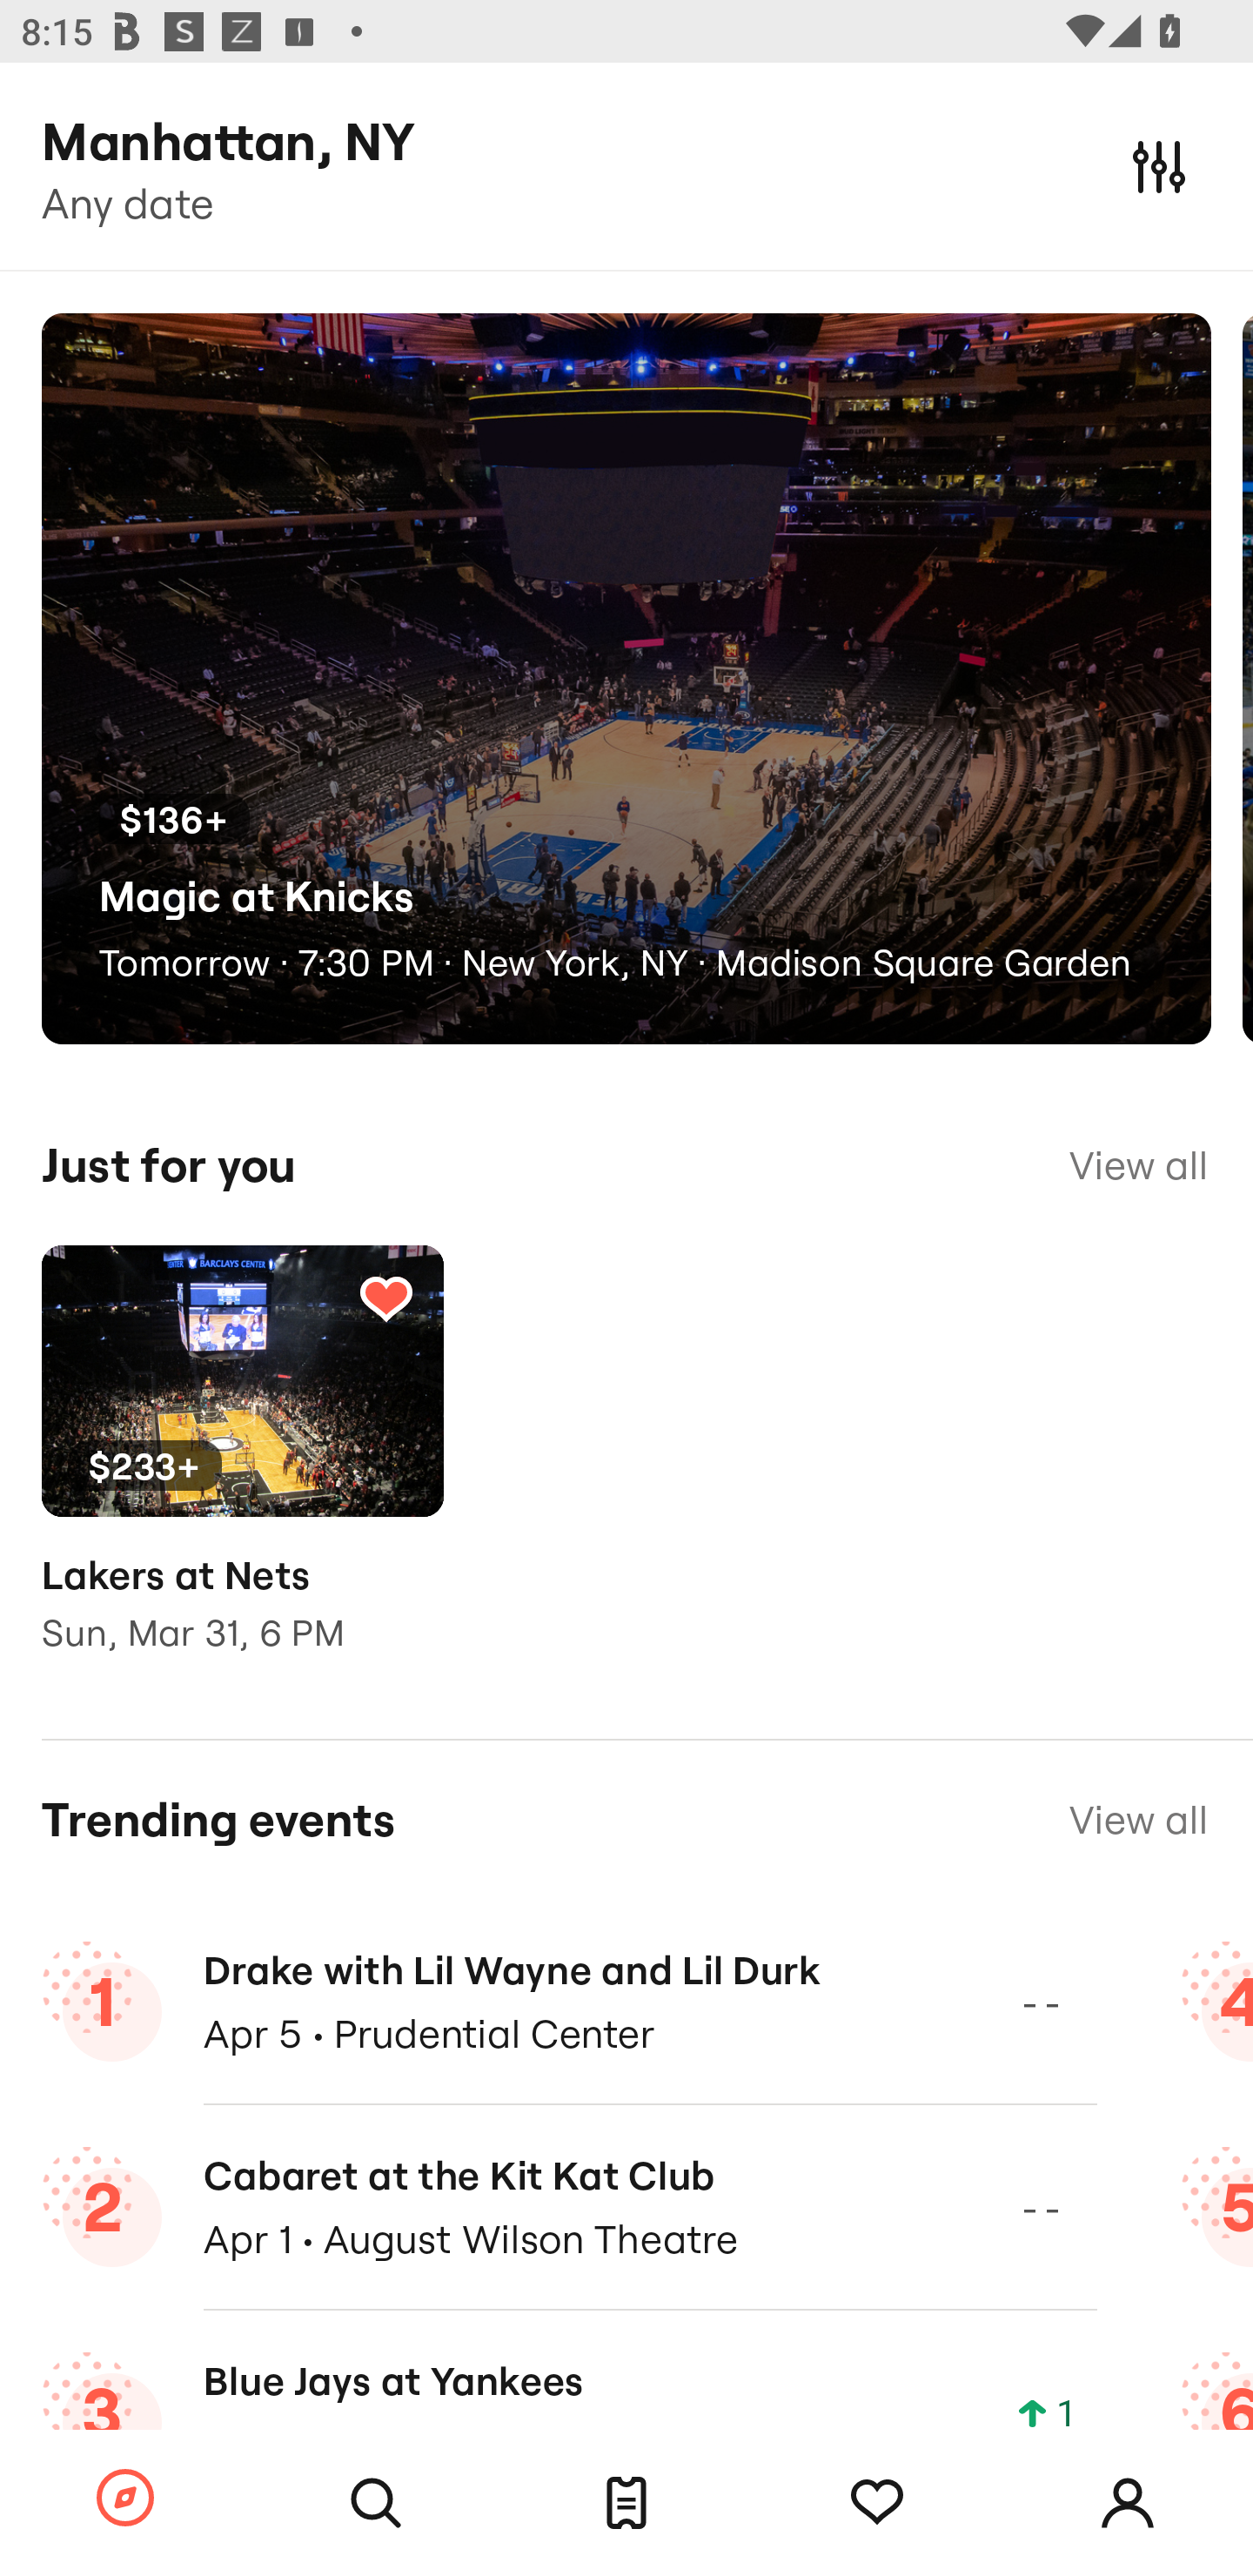 This screenshot has height=2576, width=1253. I want to click on Search, so click(376, 2503).